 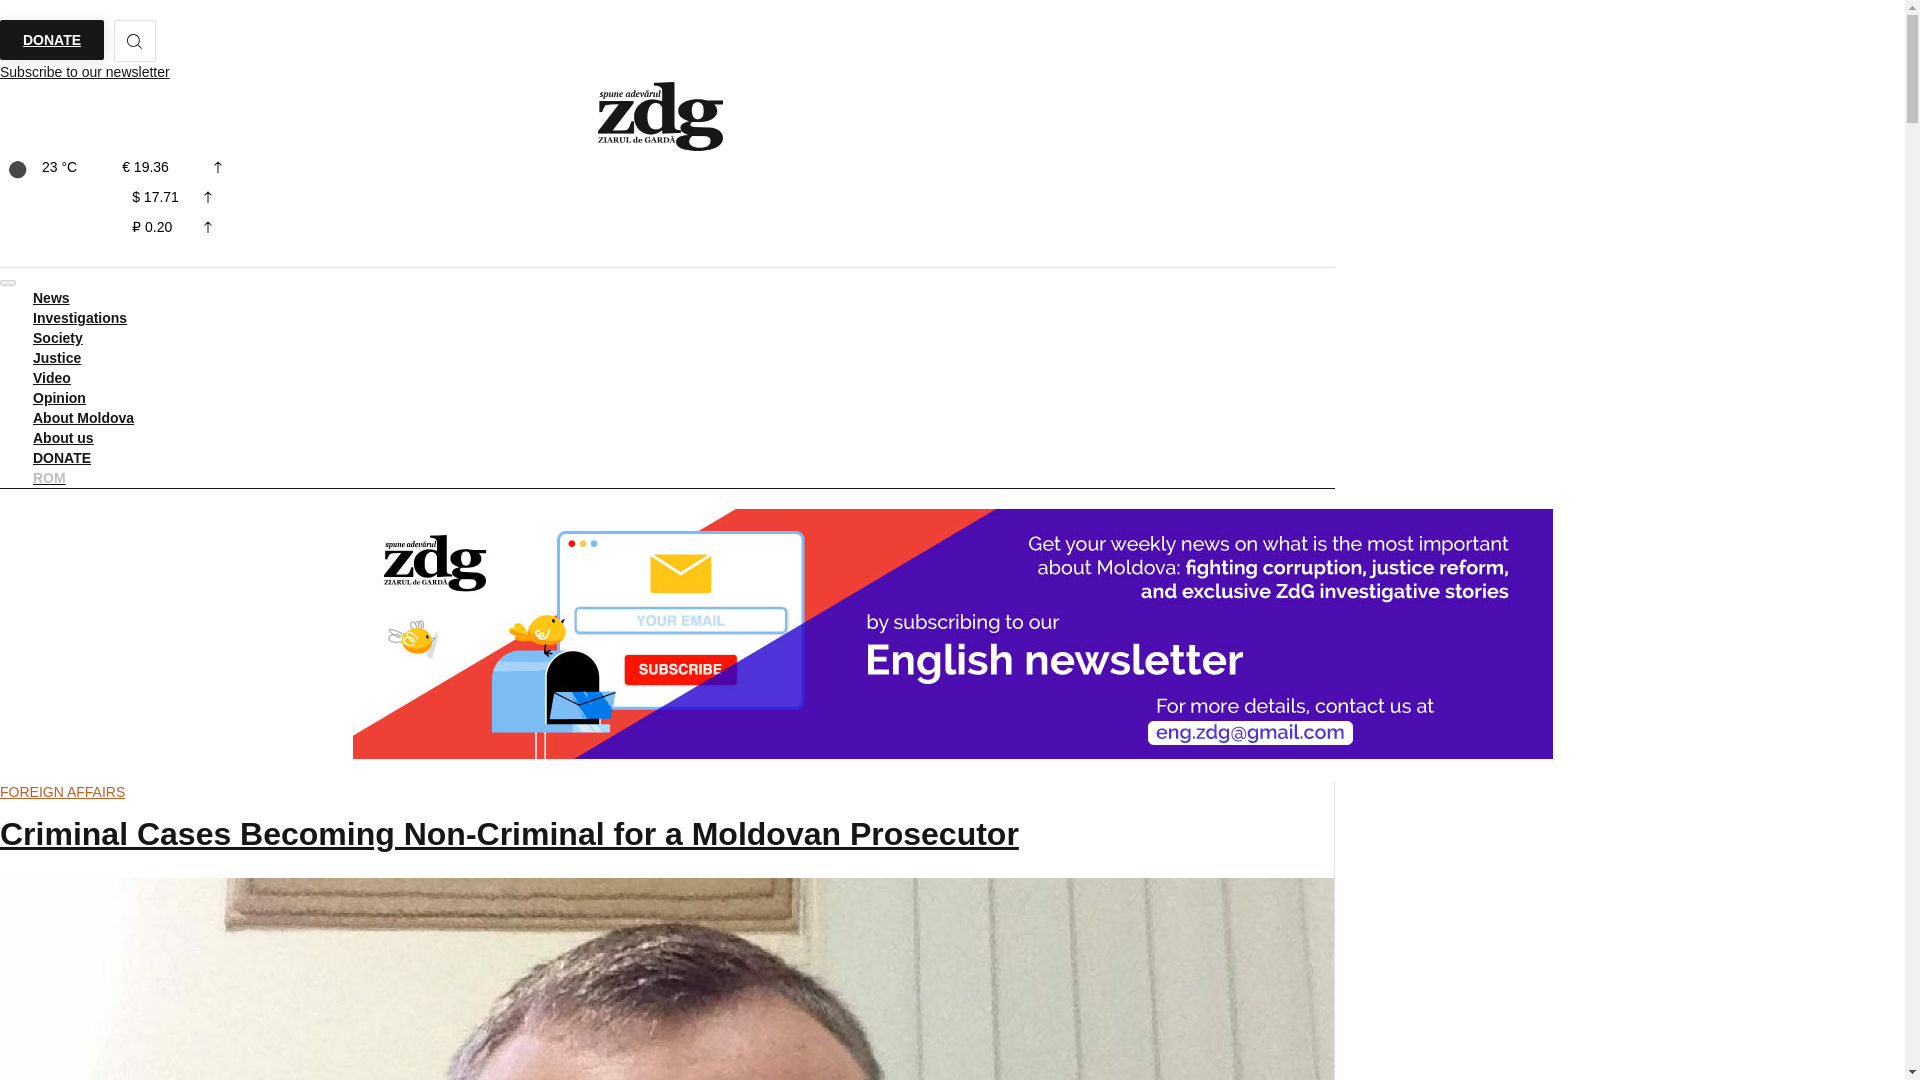 What do you see at coordinates (63, 438) in the screenshot?
I see `About us` at bounding box center [63, 438].